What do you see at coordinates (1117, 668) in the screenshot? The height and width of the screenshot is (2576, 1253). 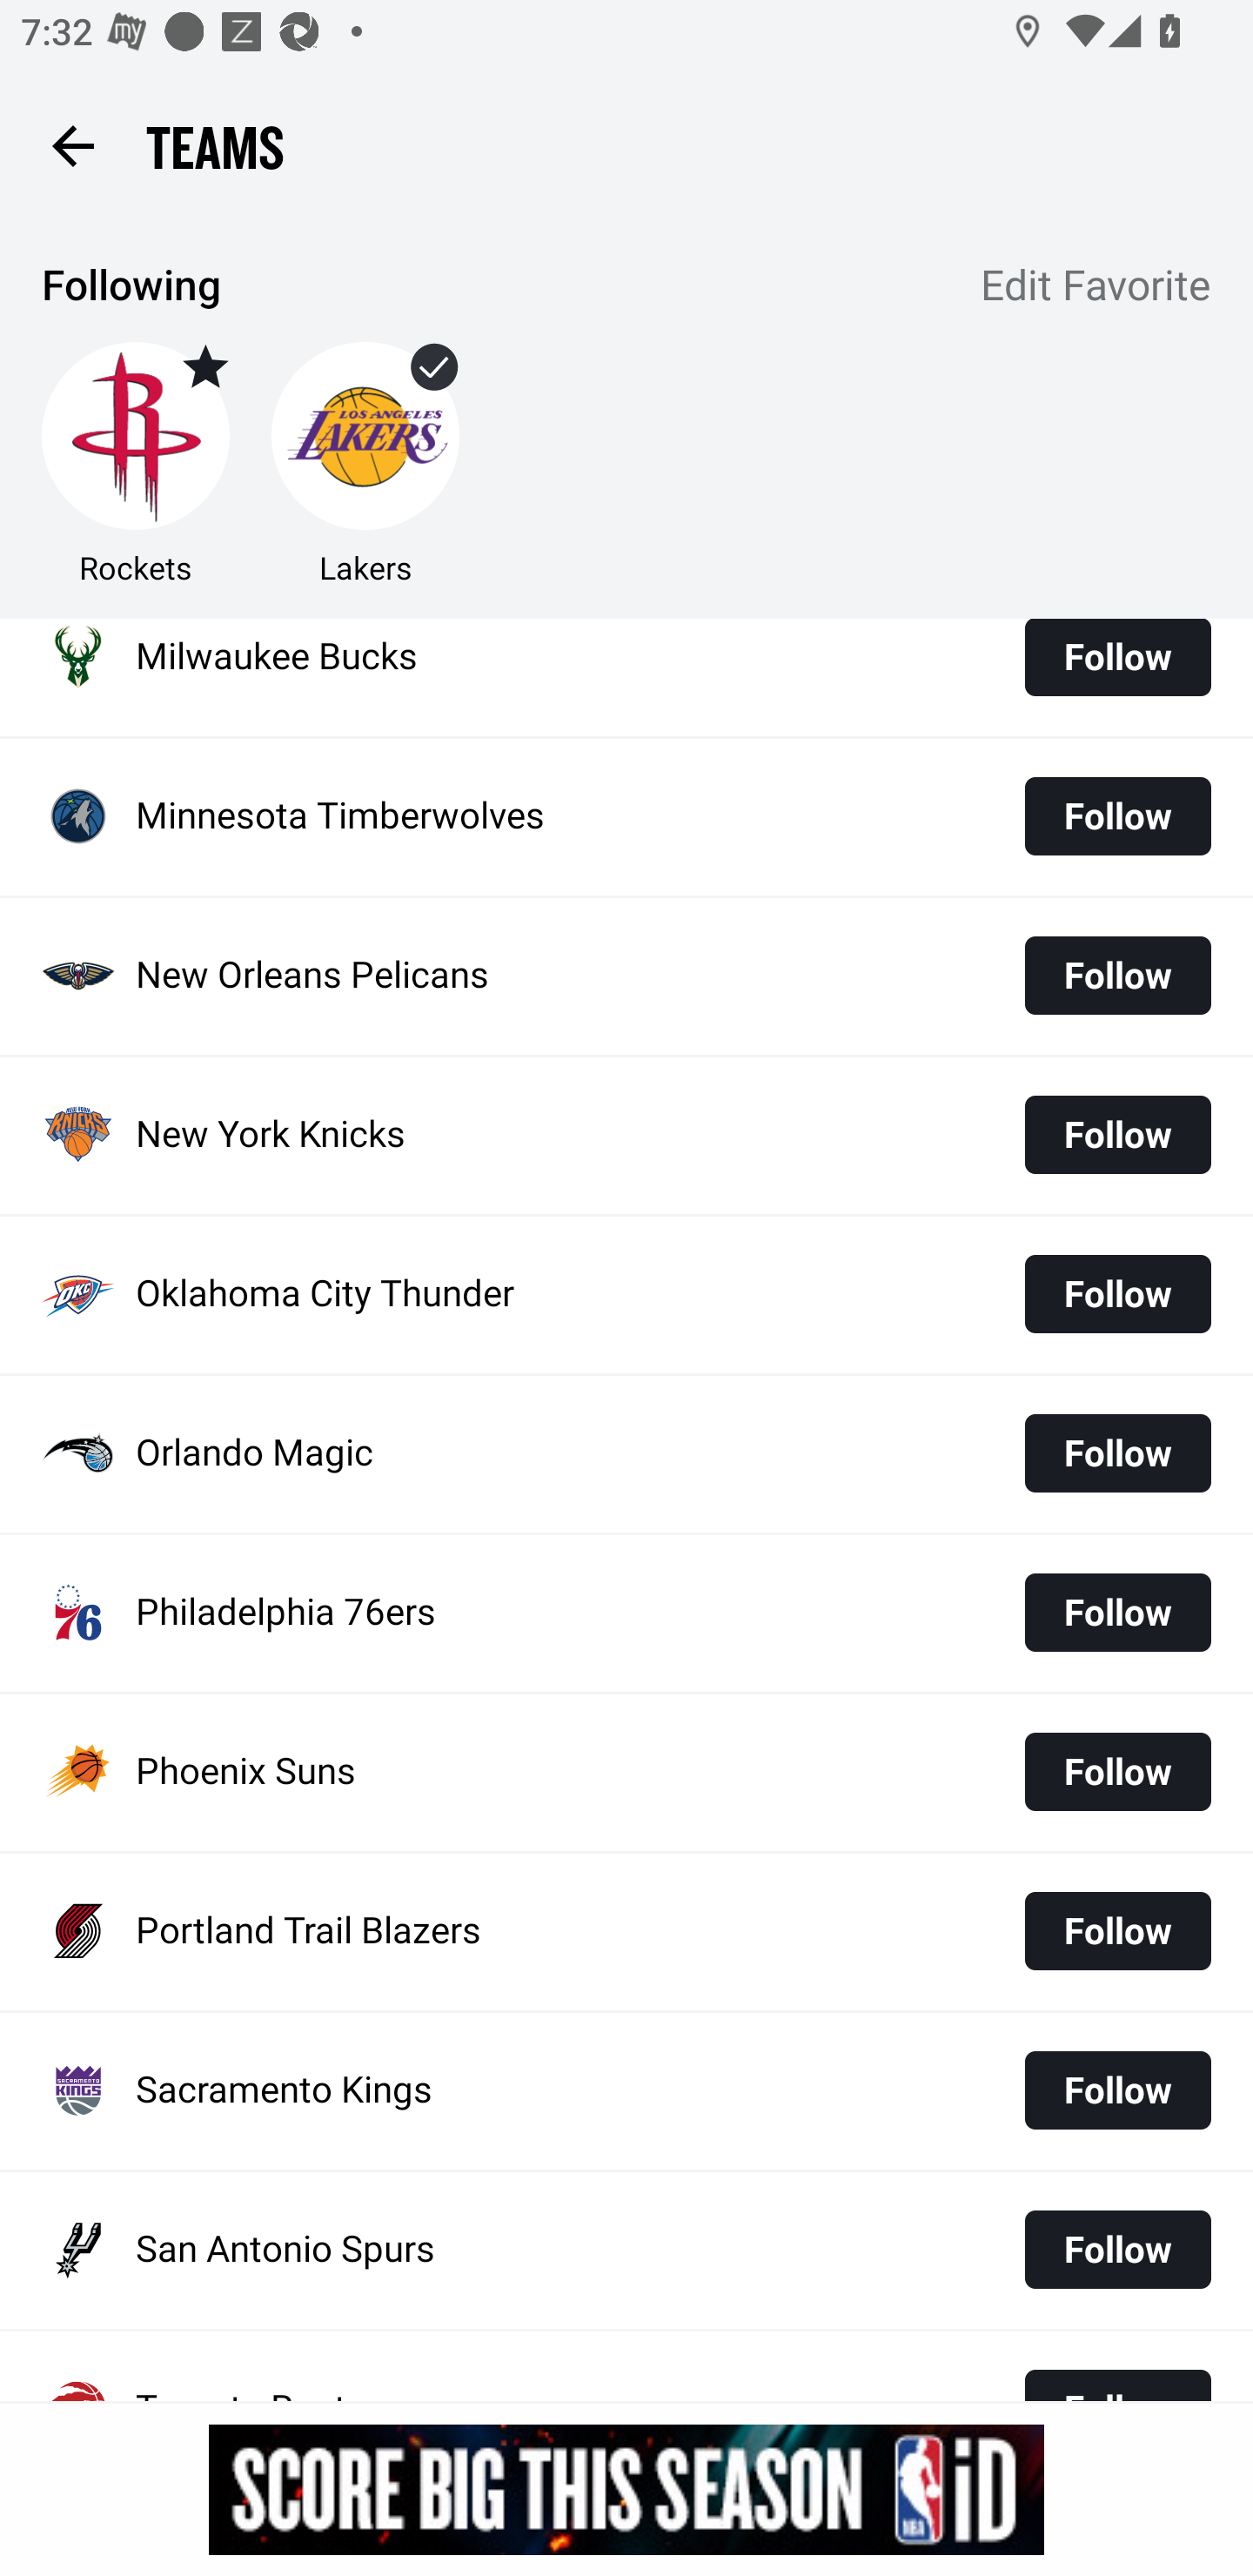 I see `Follow` at bounding box center [1117, 668].